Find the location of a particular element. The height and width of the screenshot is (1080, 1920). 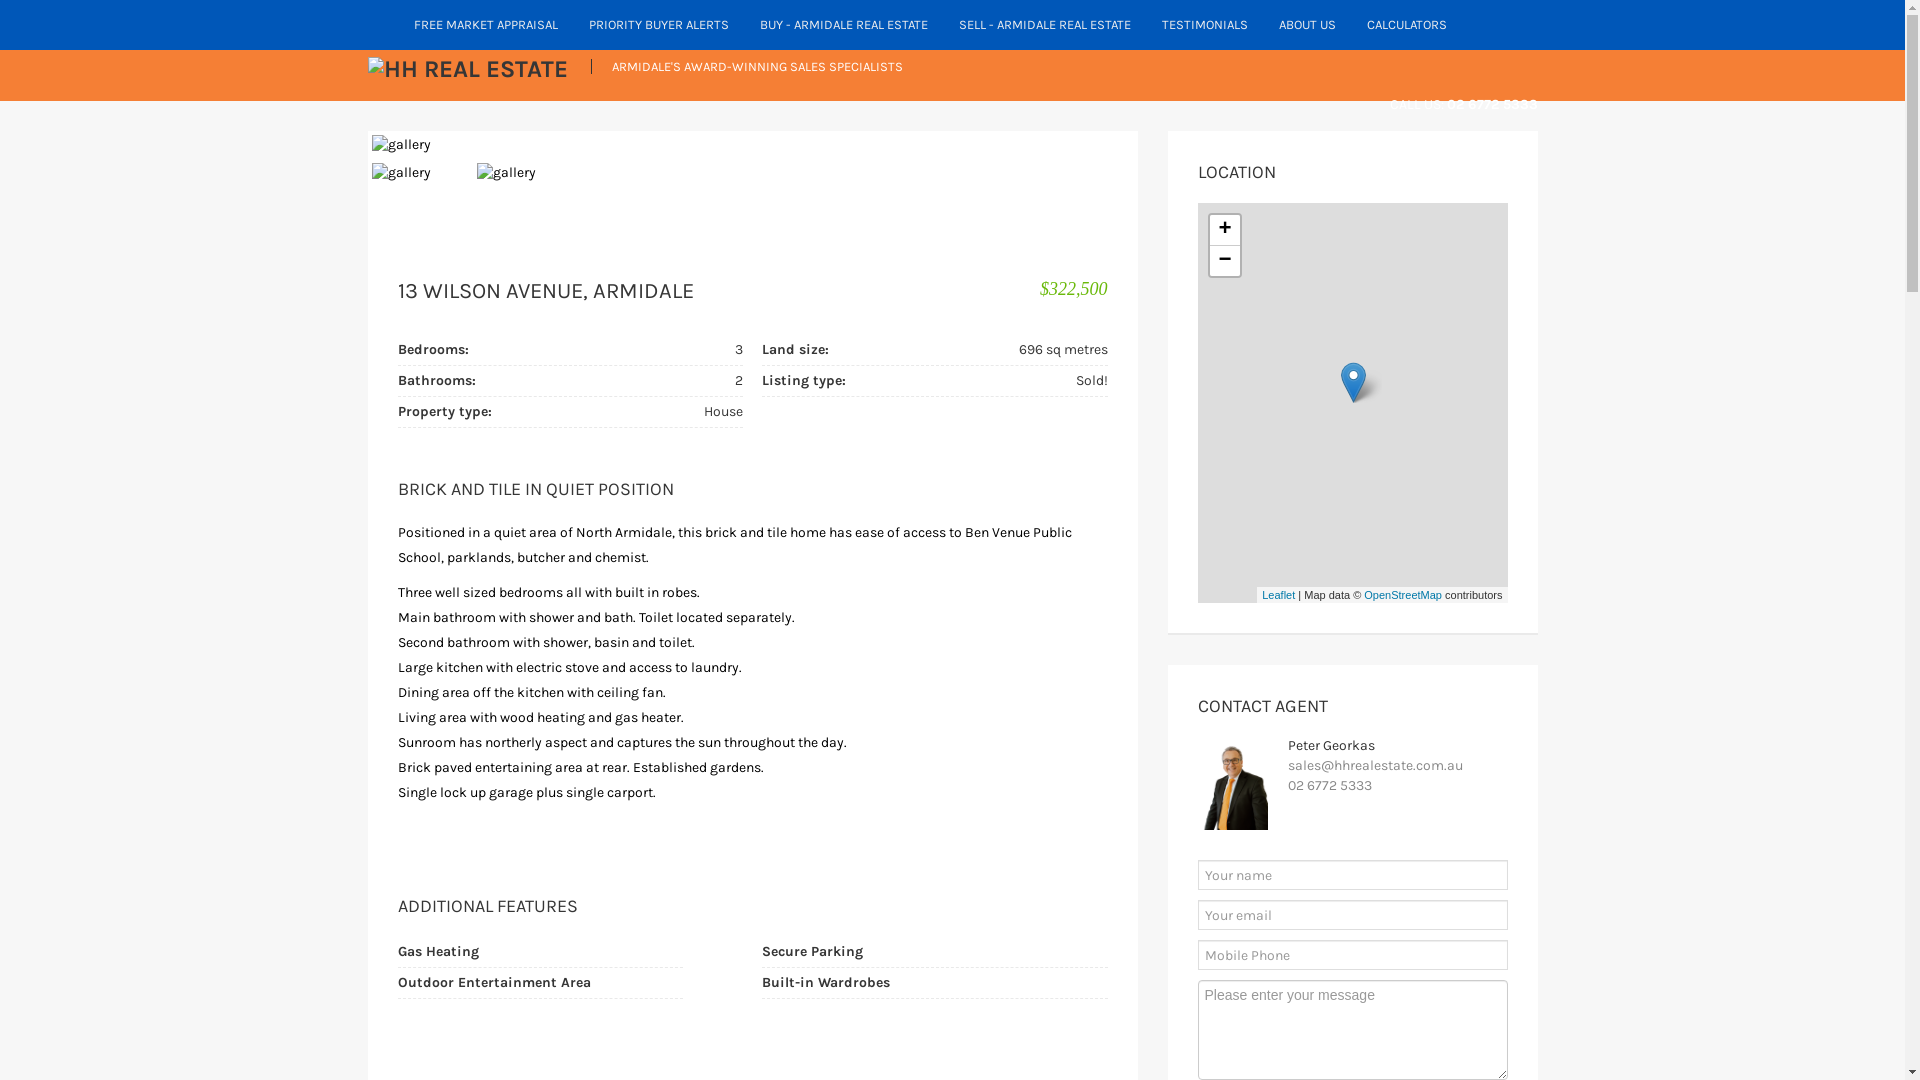

Leaflet is located at coordinates (1278, 594).